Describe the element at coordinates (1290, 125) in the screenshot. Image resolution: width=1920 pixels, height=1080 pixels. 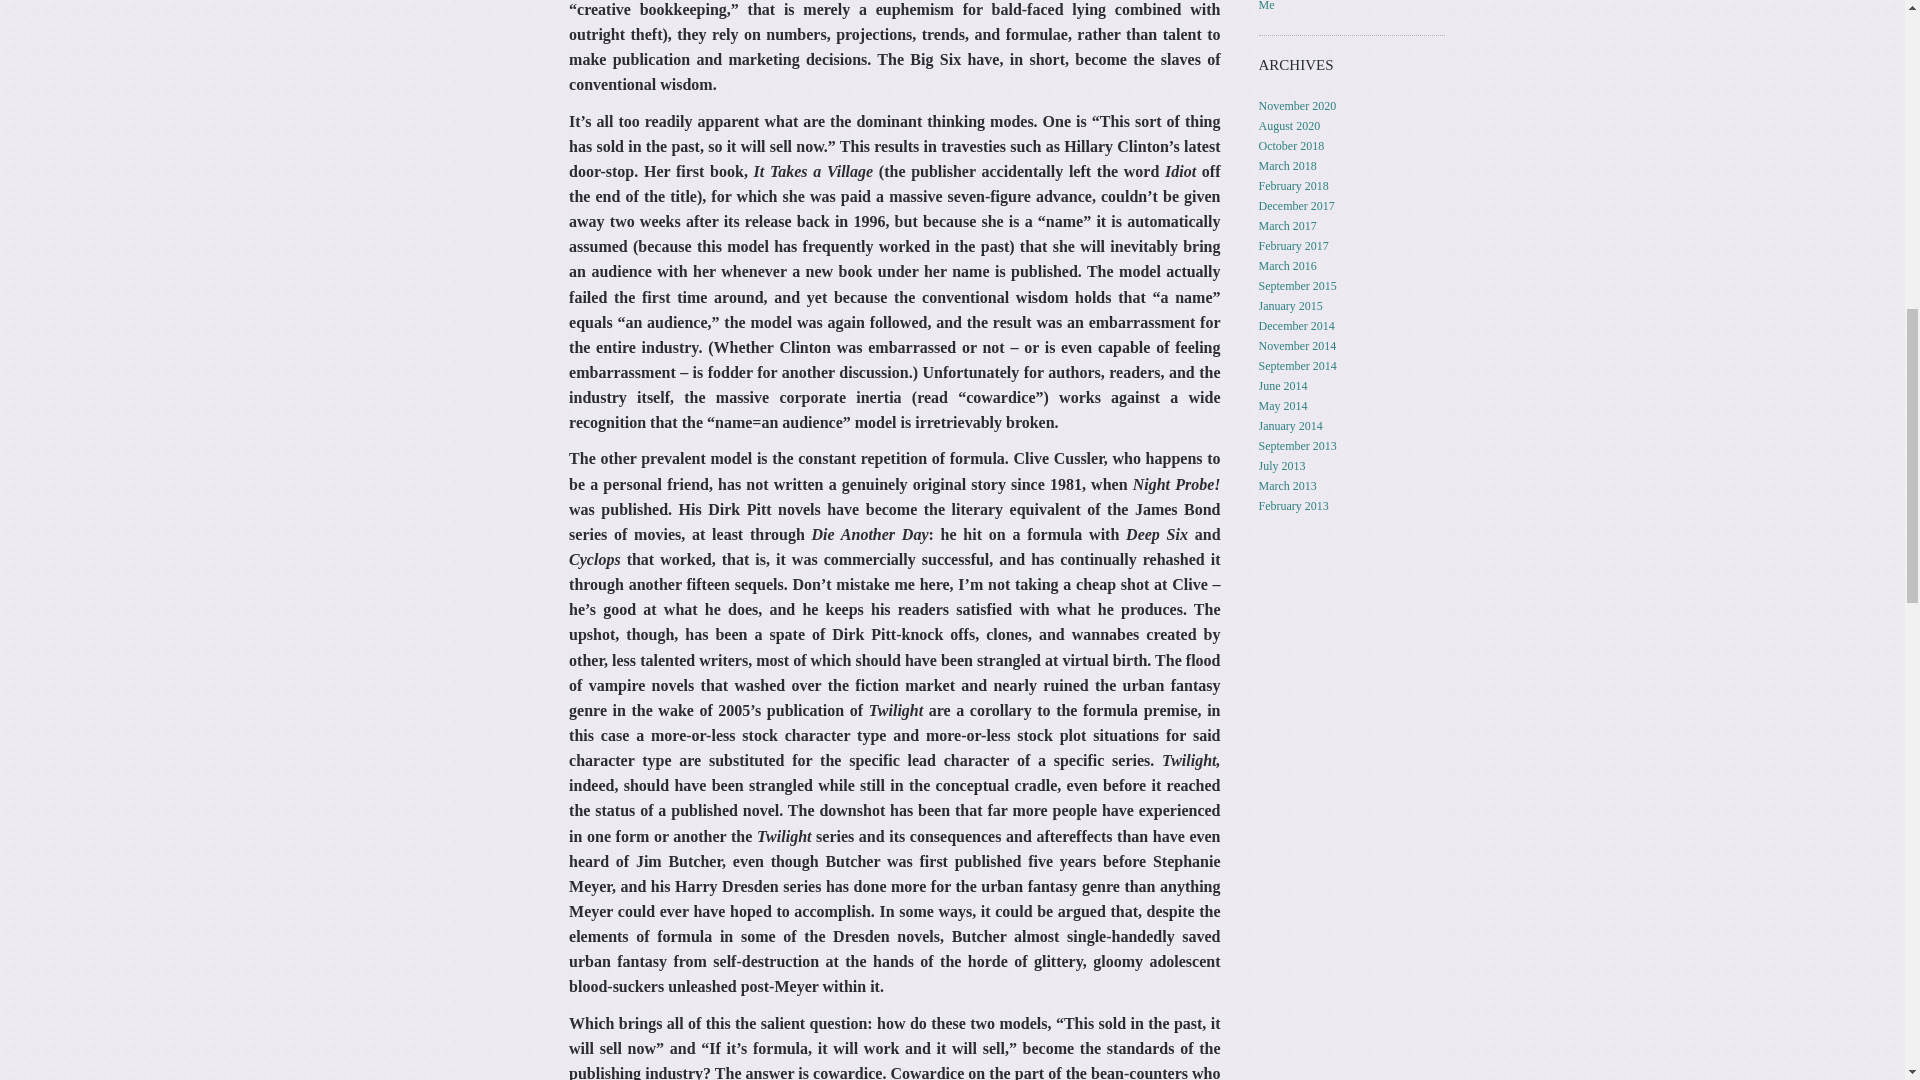
I see `August 2020` at that location.